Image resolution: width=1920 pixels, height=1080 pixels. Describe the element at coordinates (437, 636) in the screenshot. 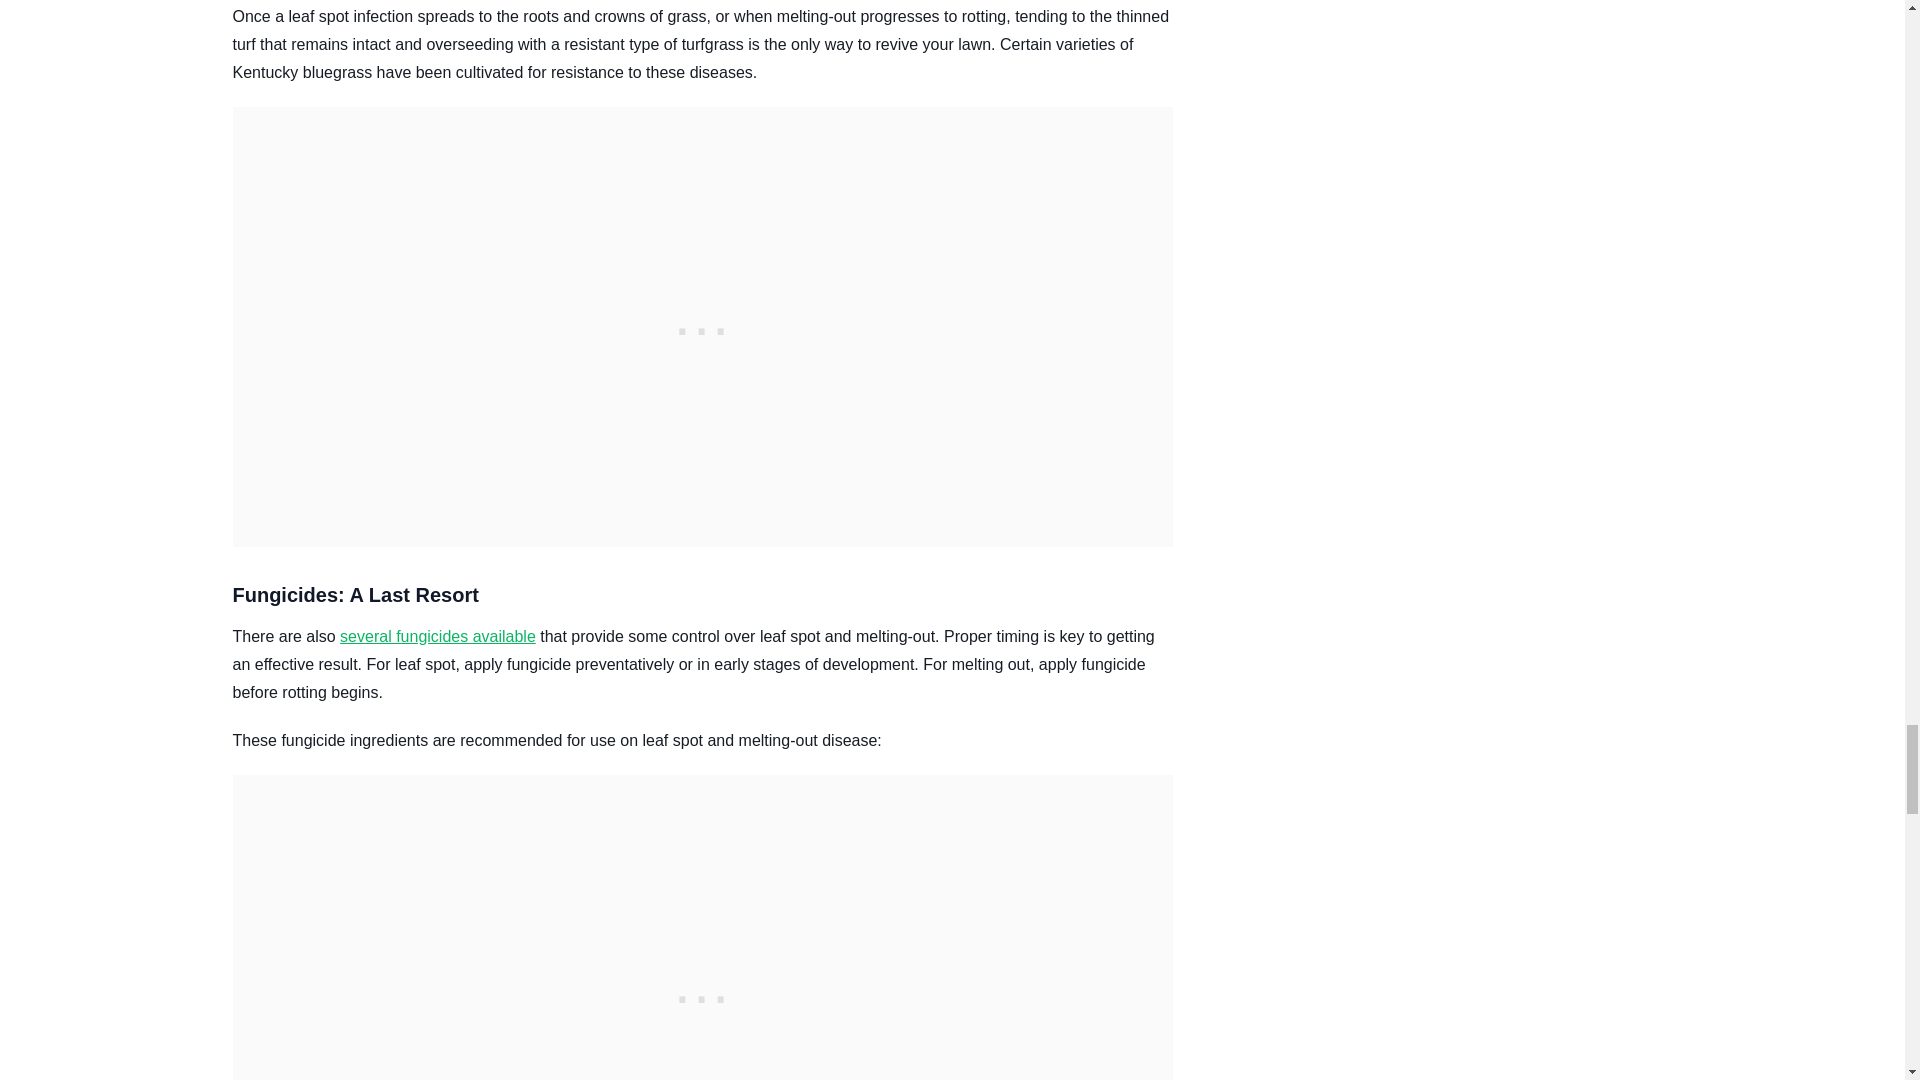

I see `several fungicides available` at that location.